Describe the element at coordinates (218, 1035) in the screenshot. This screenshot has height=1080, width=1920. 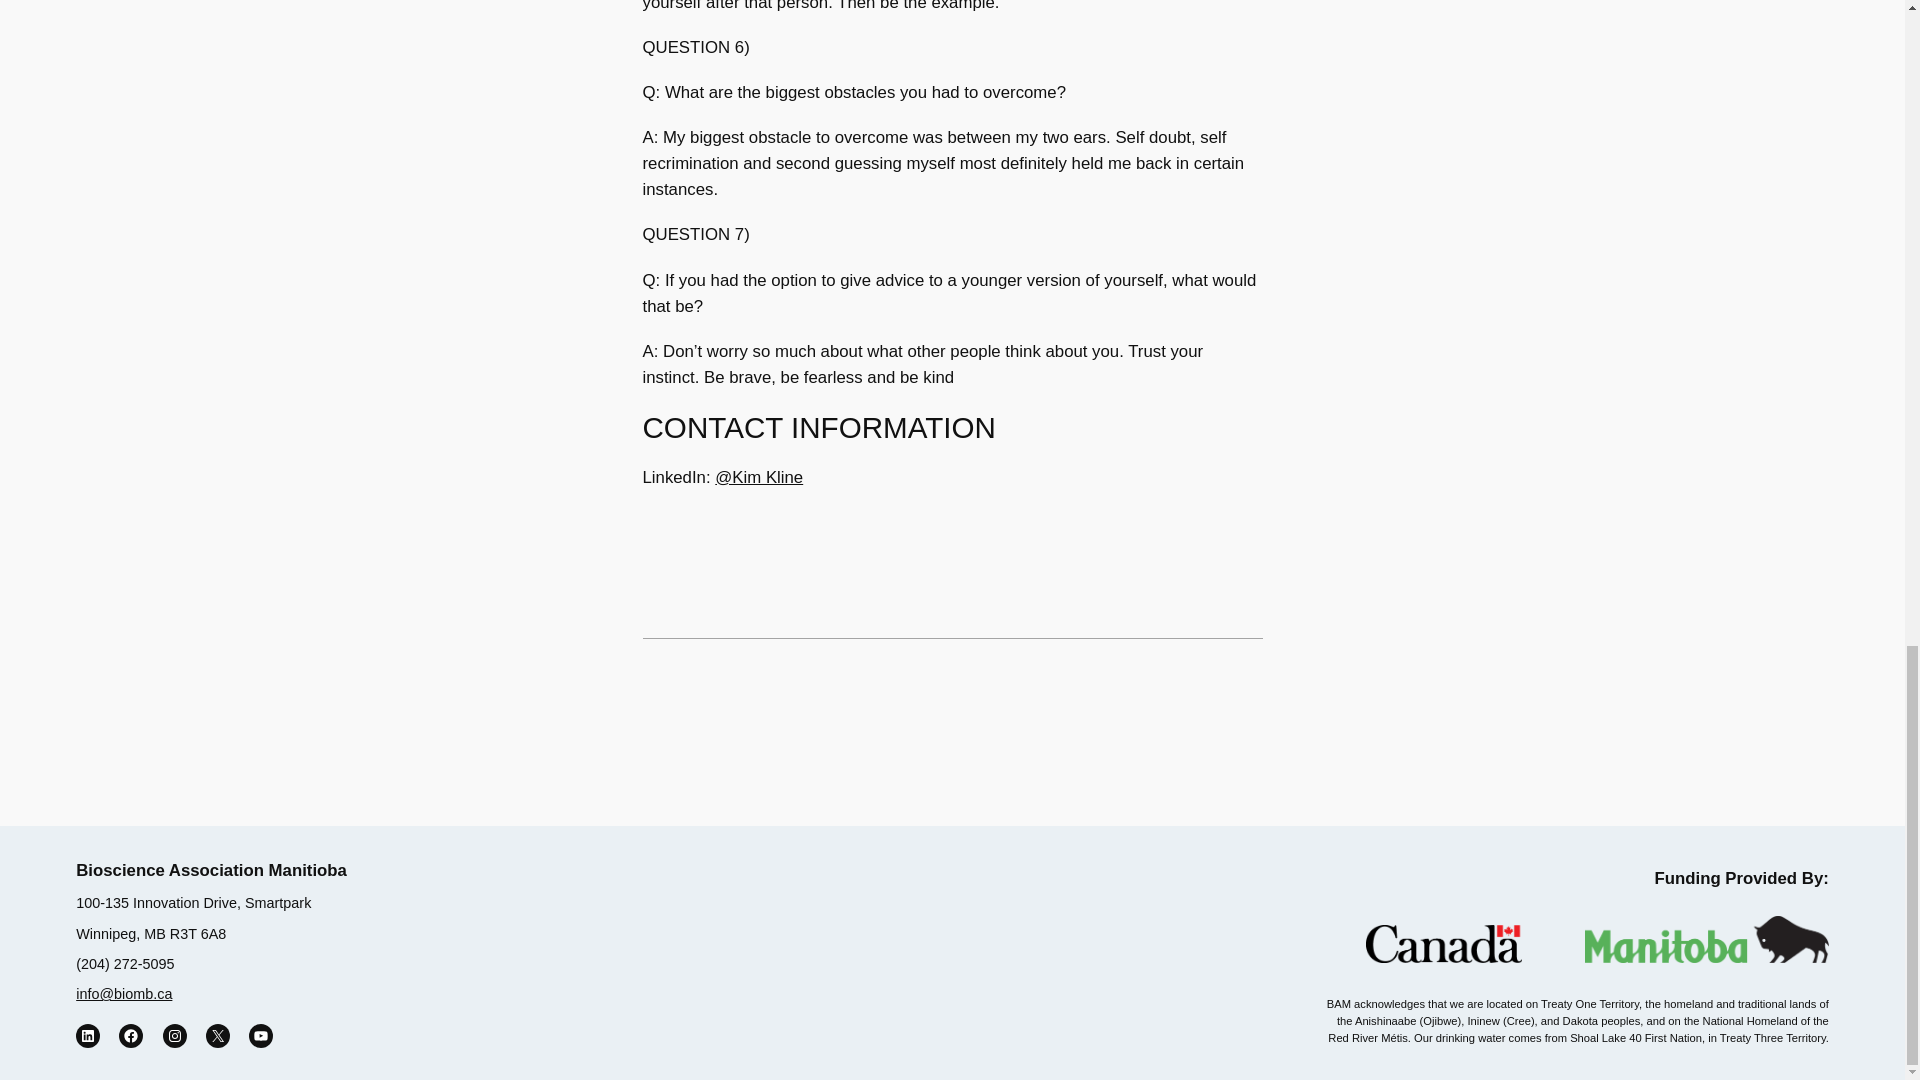
I see `X` at that location.